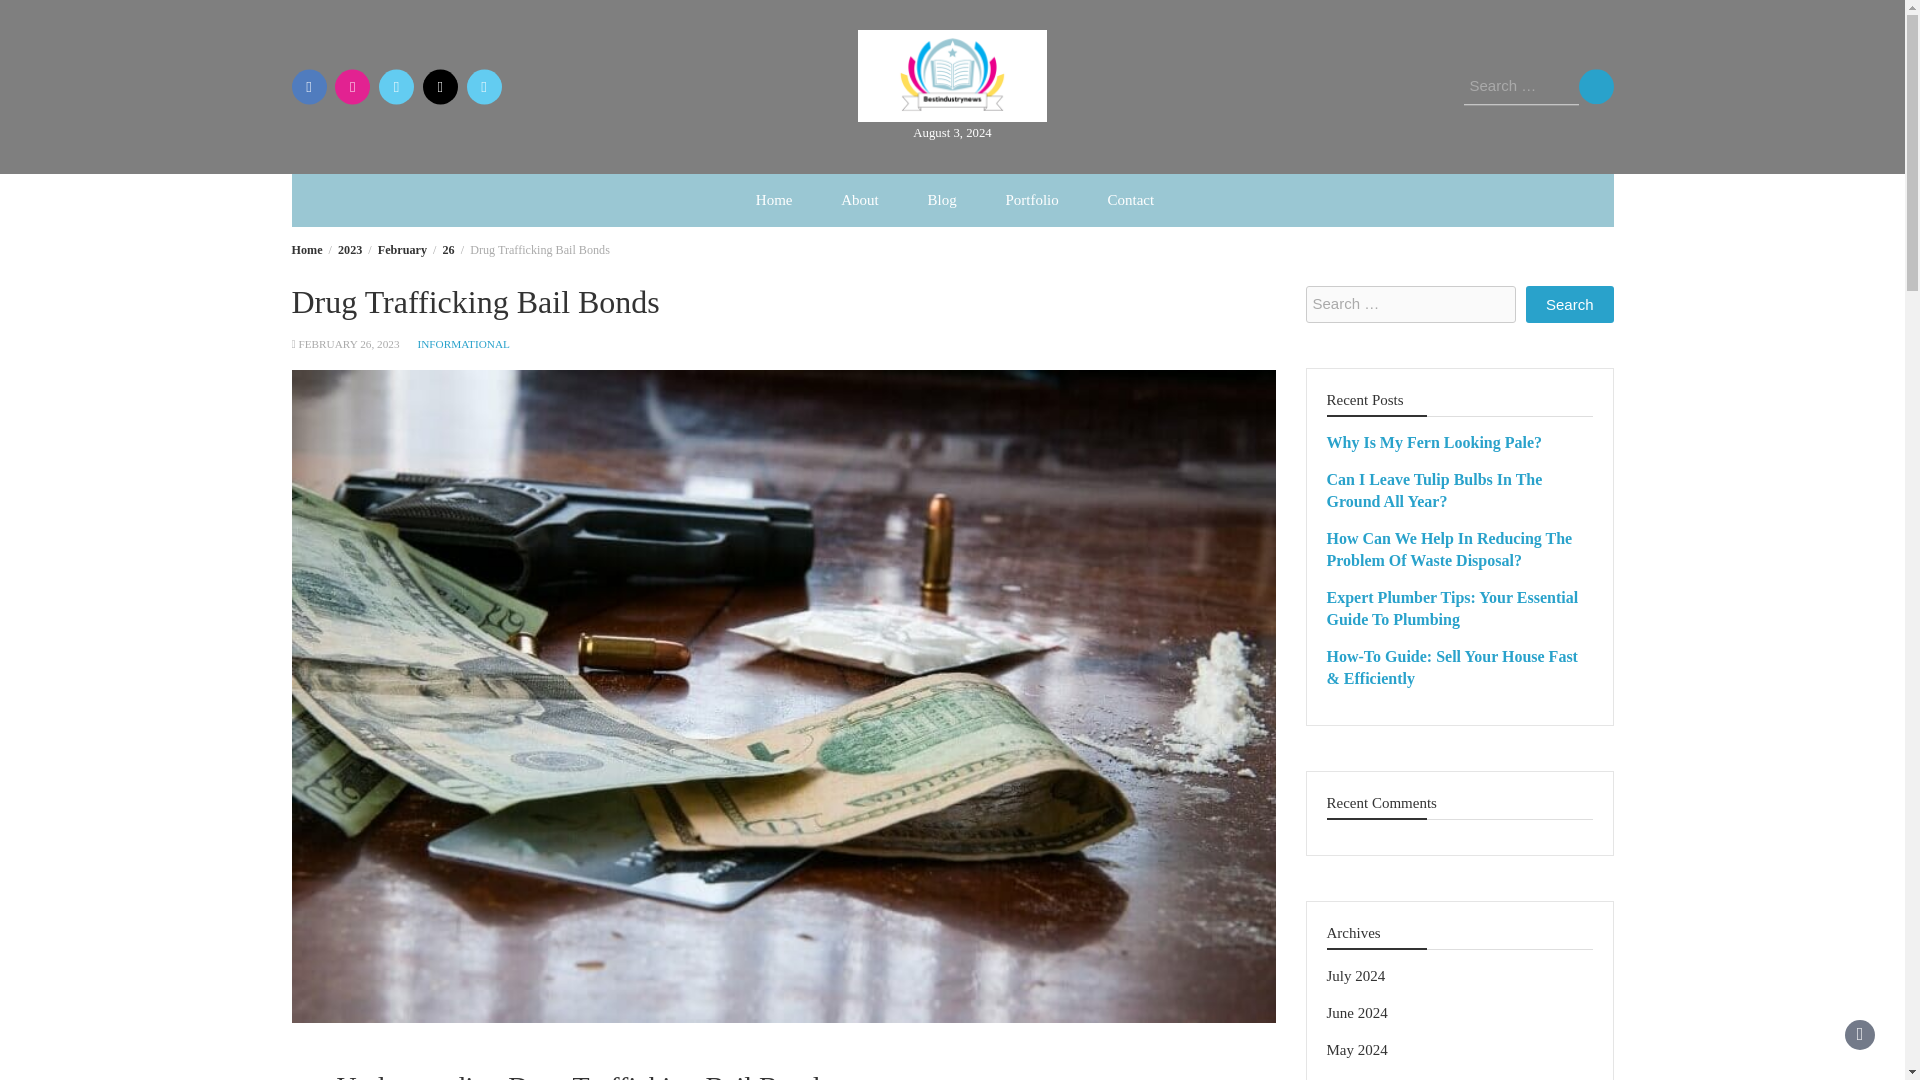  I want to click on 2023, so click(350, 250).